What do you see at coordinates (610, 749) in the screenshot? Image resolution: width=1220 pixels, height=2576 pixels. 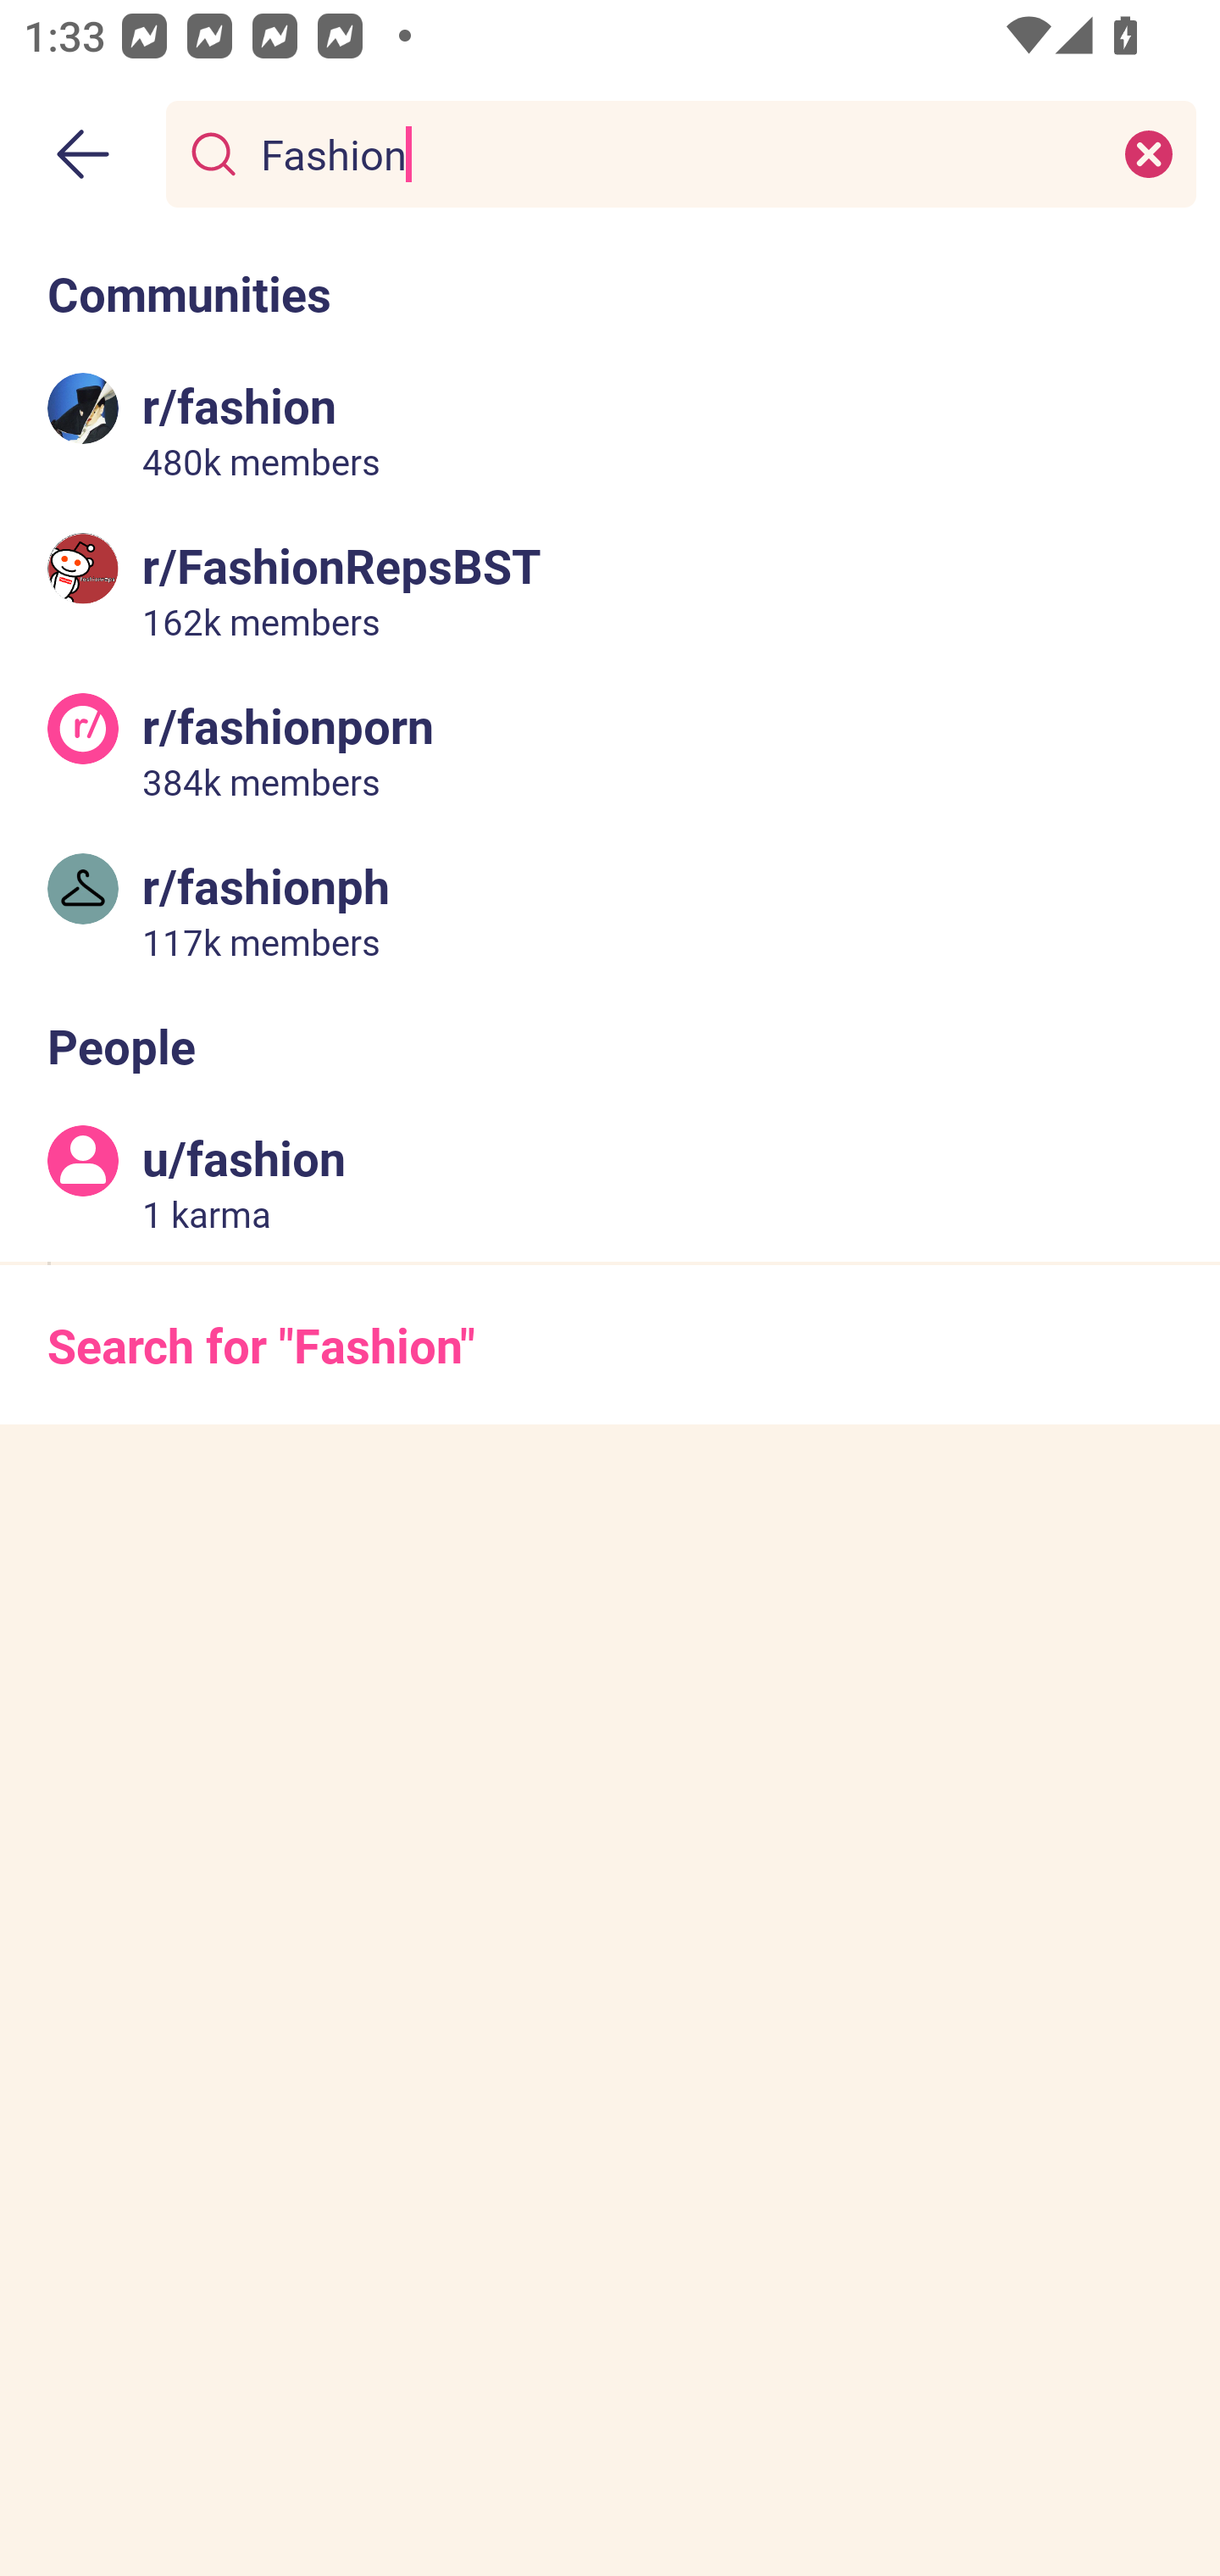 I see `r/fashionporn 384k members 384 thousand members` at bounding box center [610, 749].